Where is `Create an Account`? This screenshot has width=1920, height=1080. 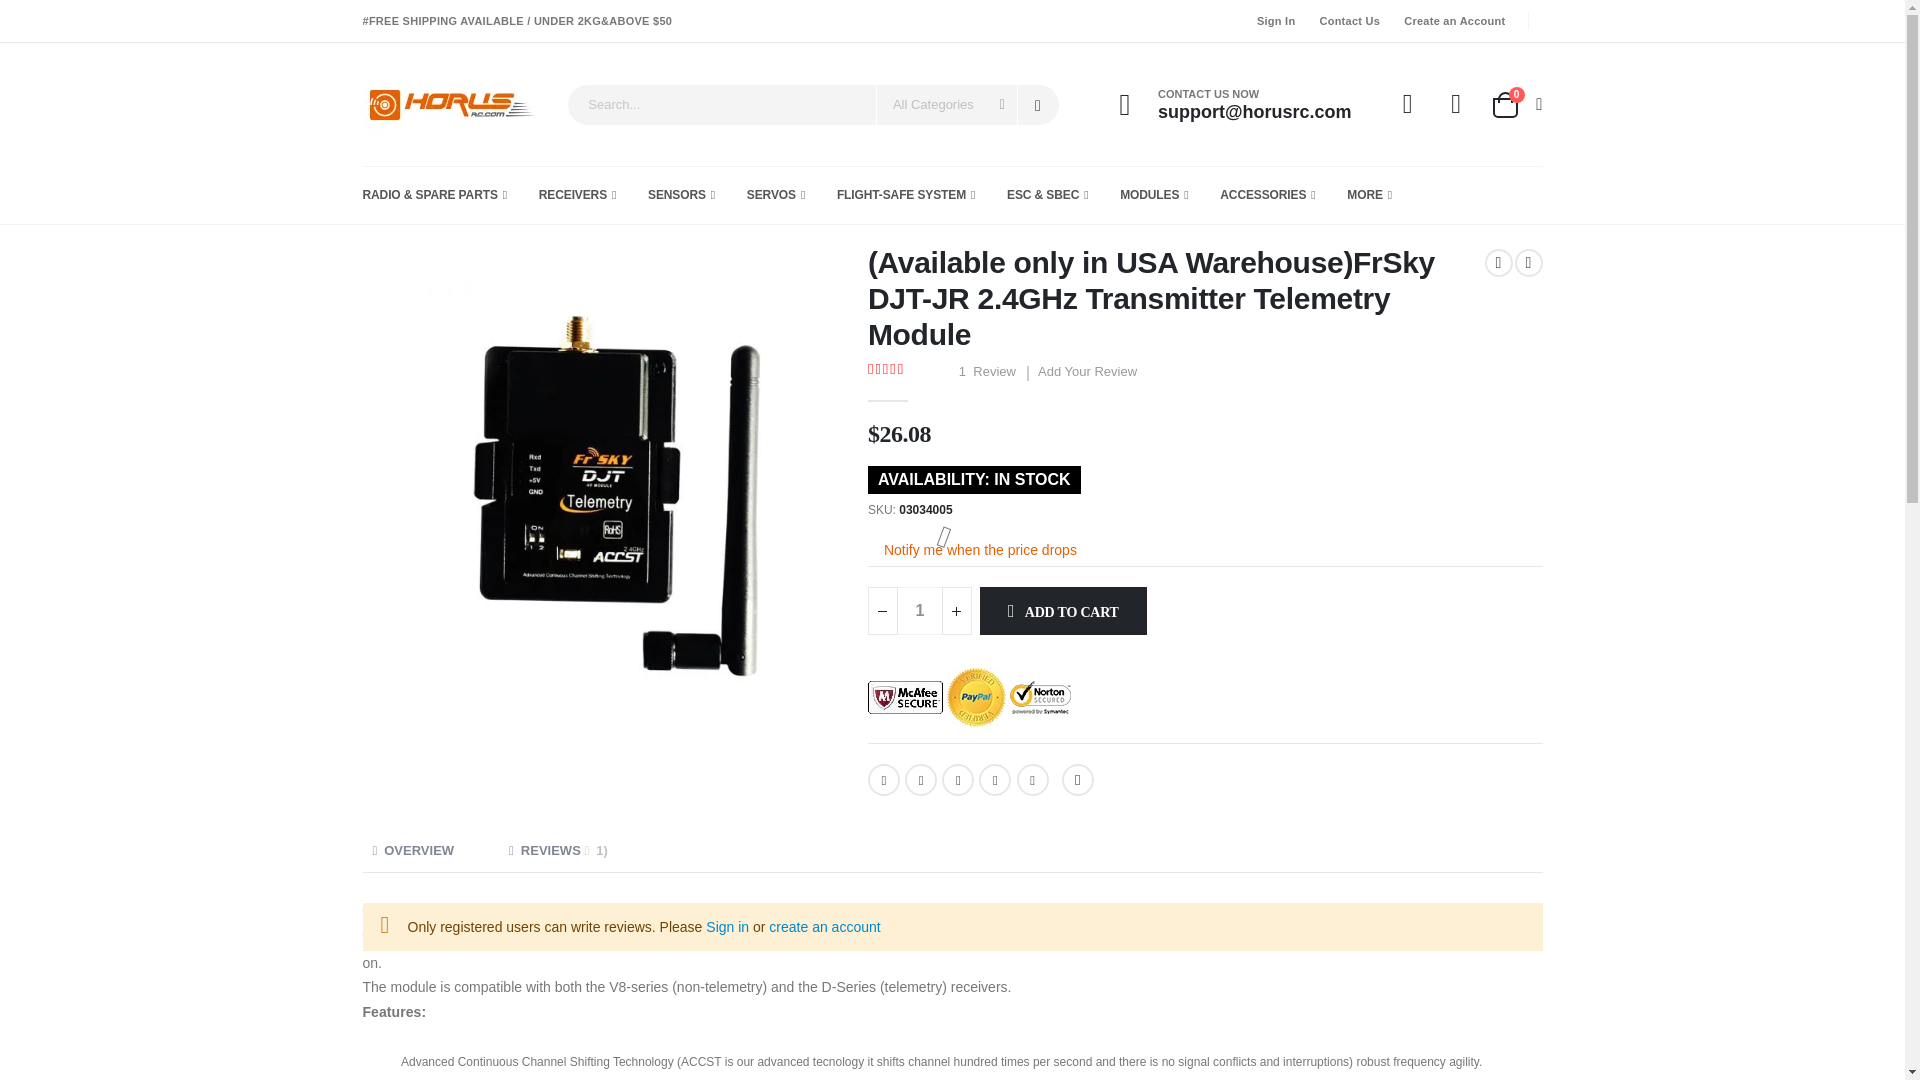
Create an Account is located at coordinates (681, 194).